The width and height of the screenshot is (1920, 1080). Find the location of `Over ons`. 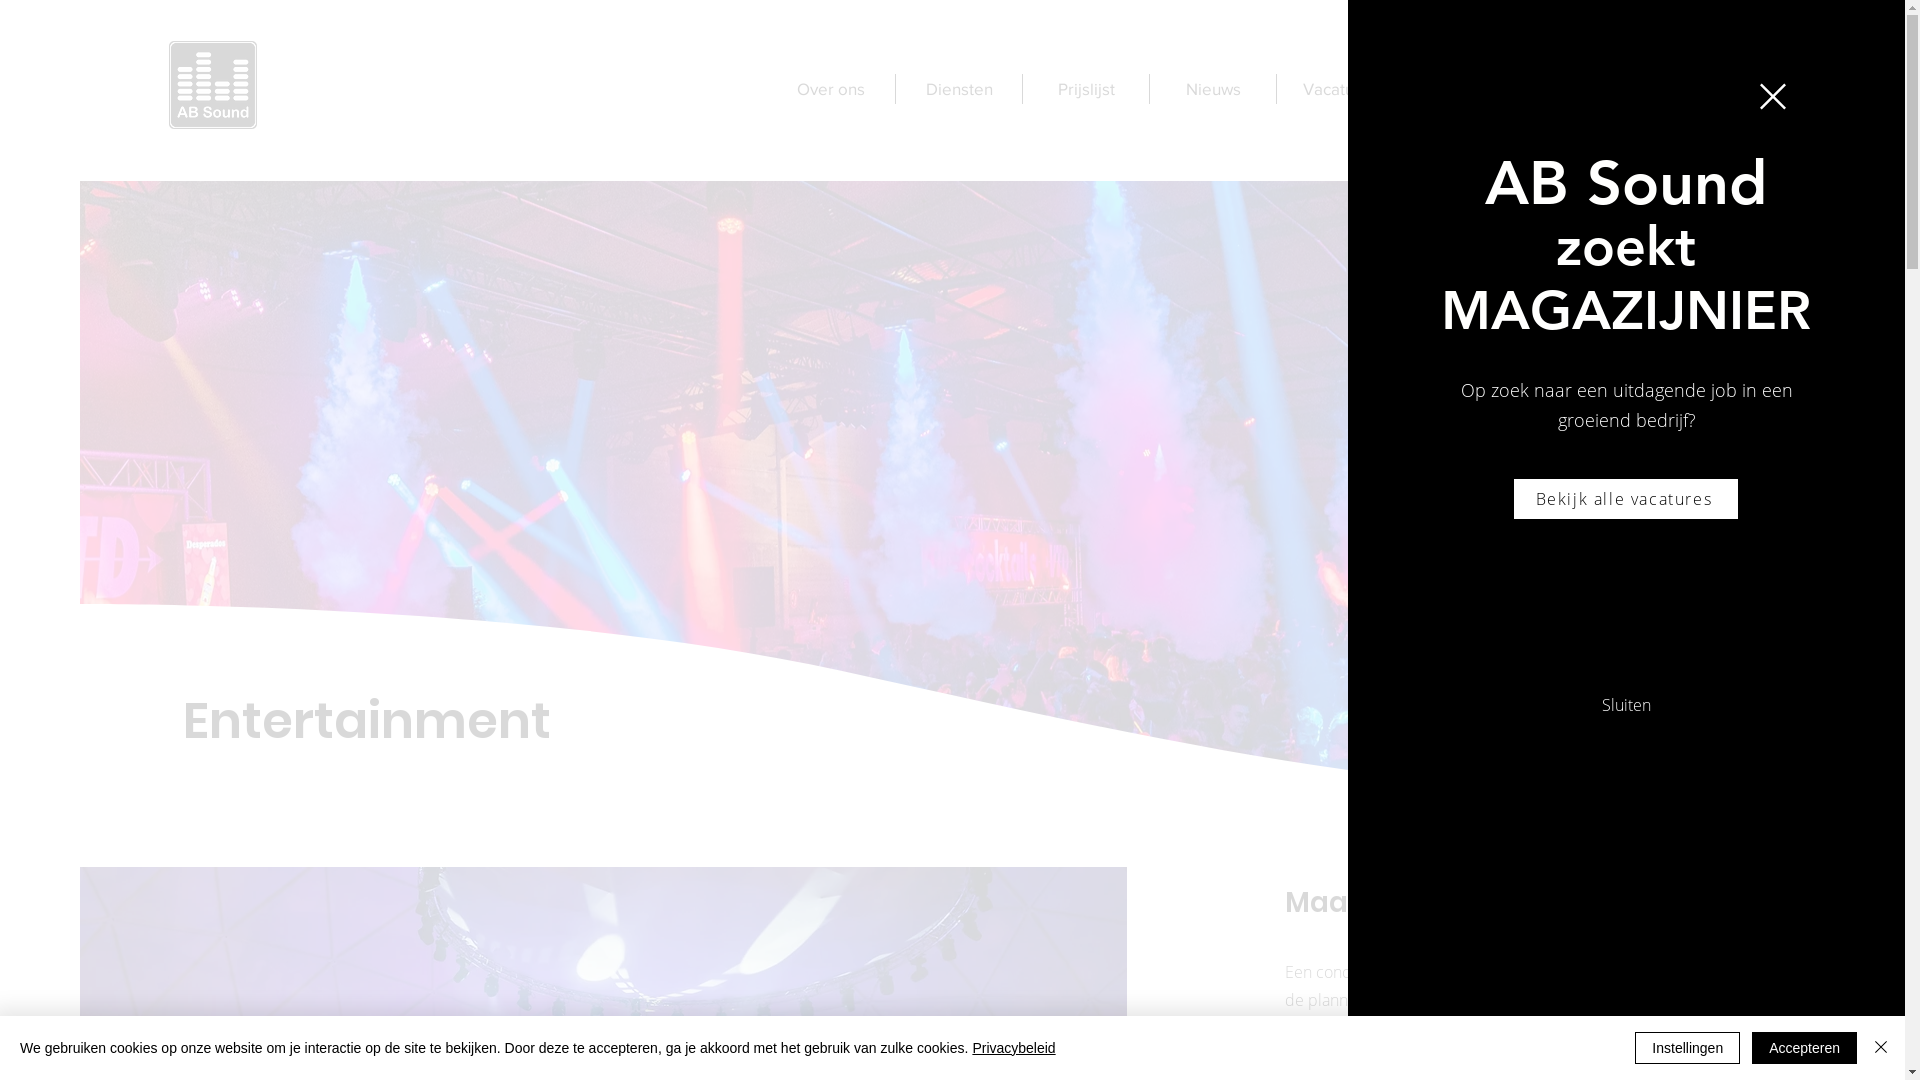

Over ons is located at coordinates (831, 89).